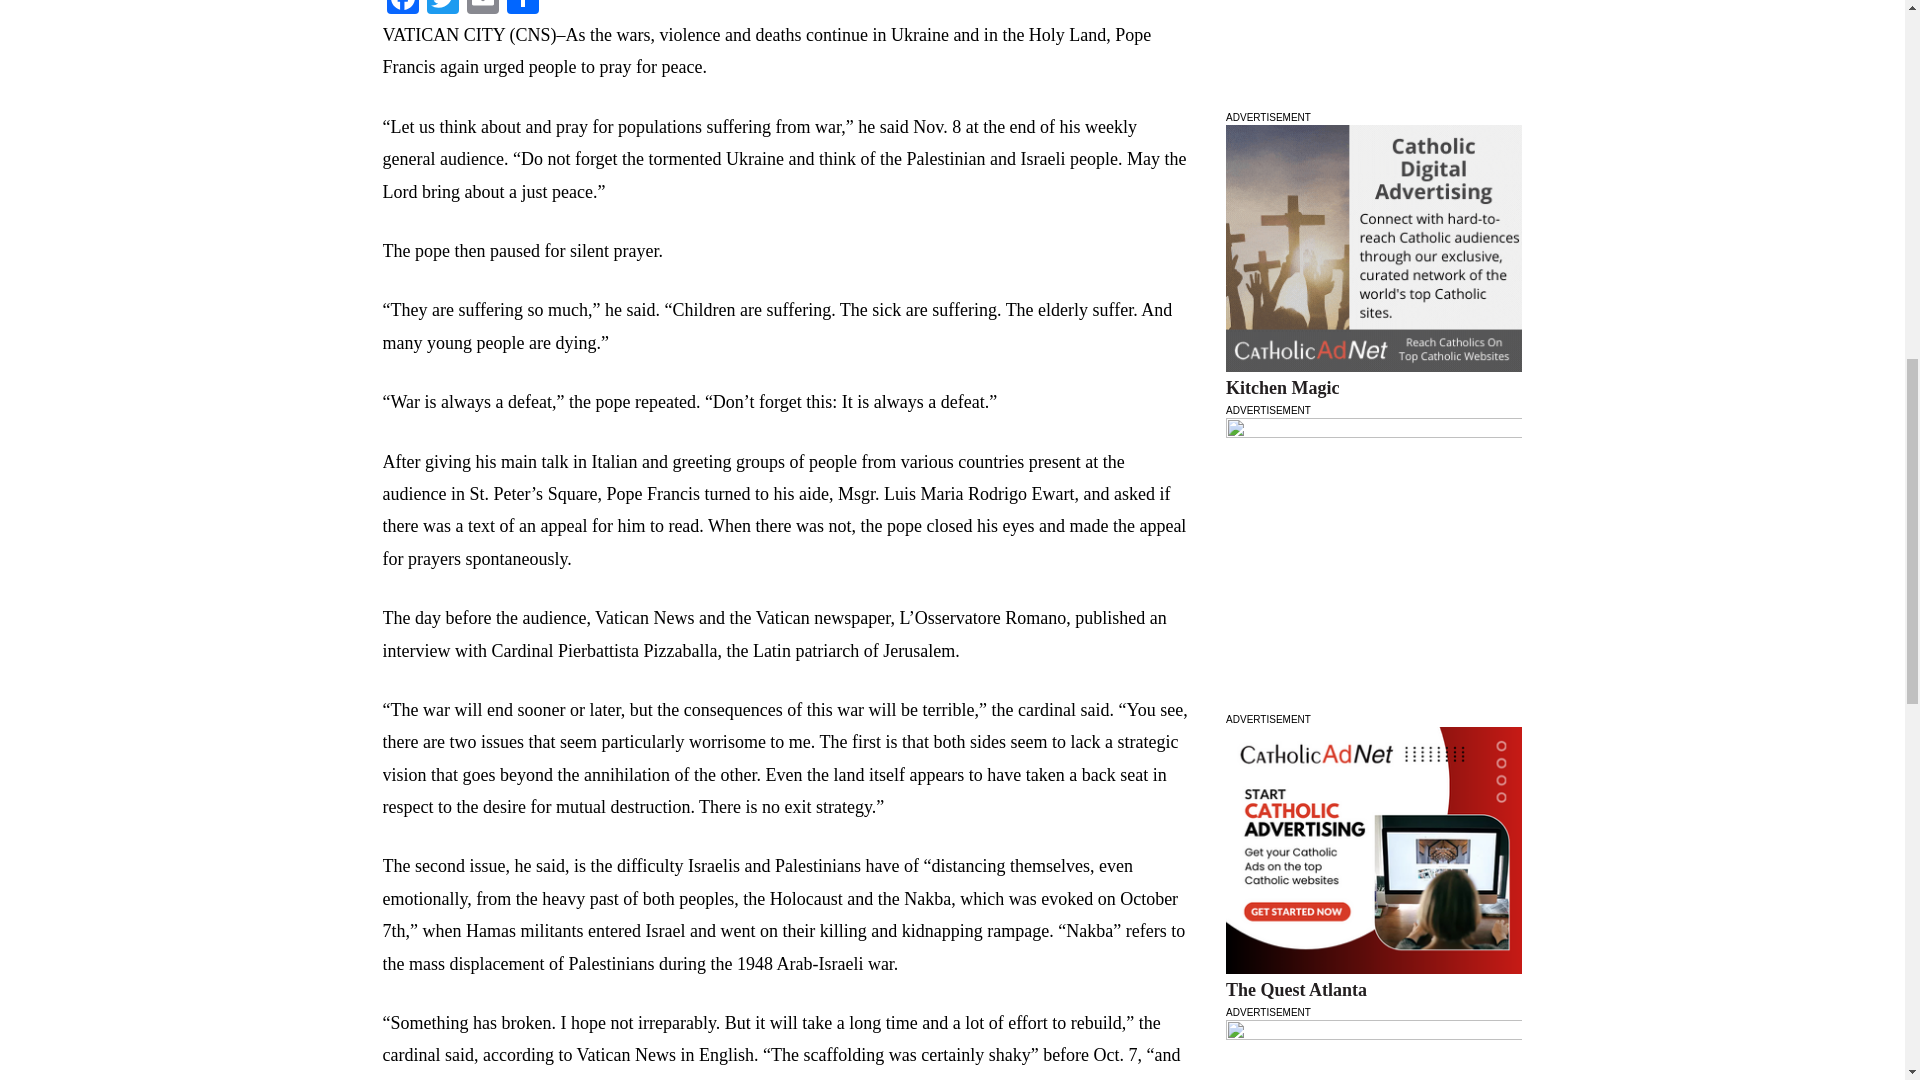 The width and height of the screenshot is (1920, 1080). I want to click on Twitter, so click(442, 10).